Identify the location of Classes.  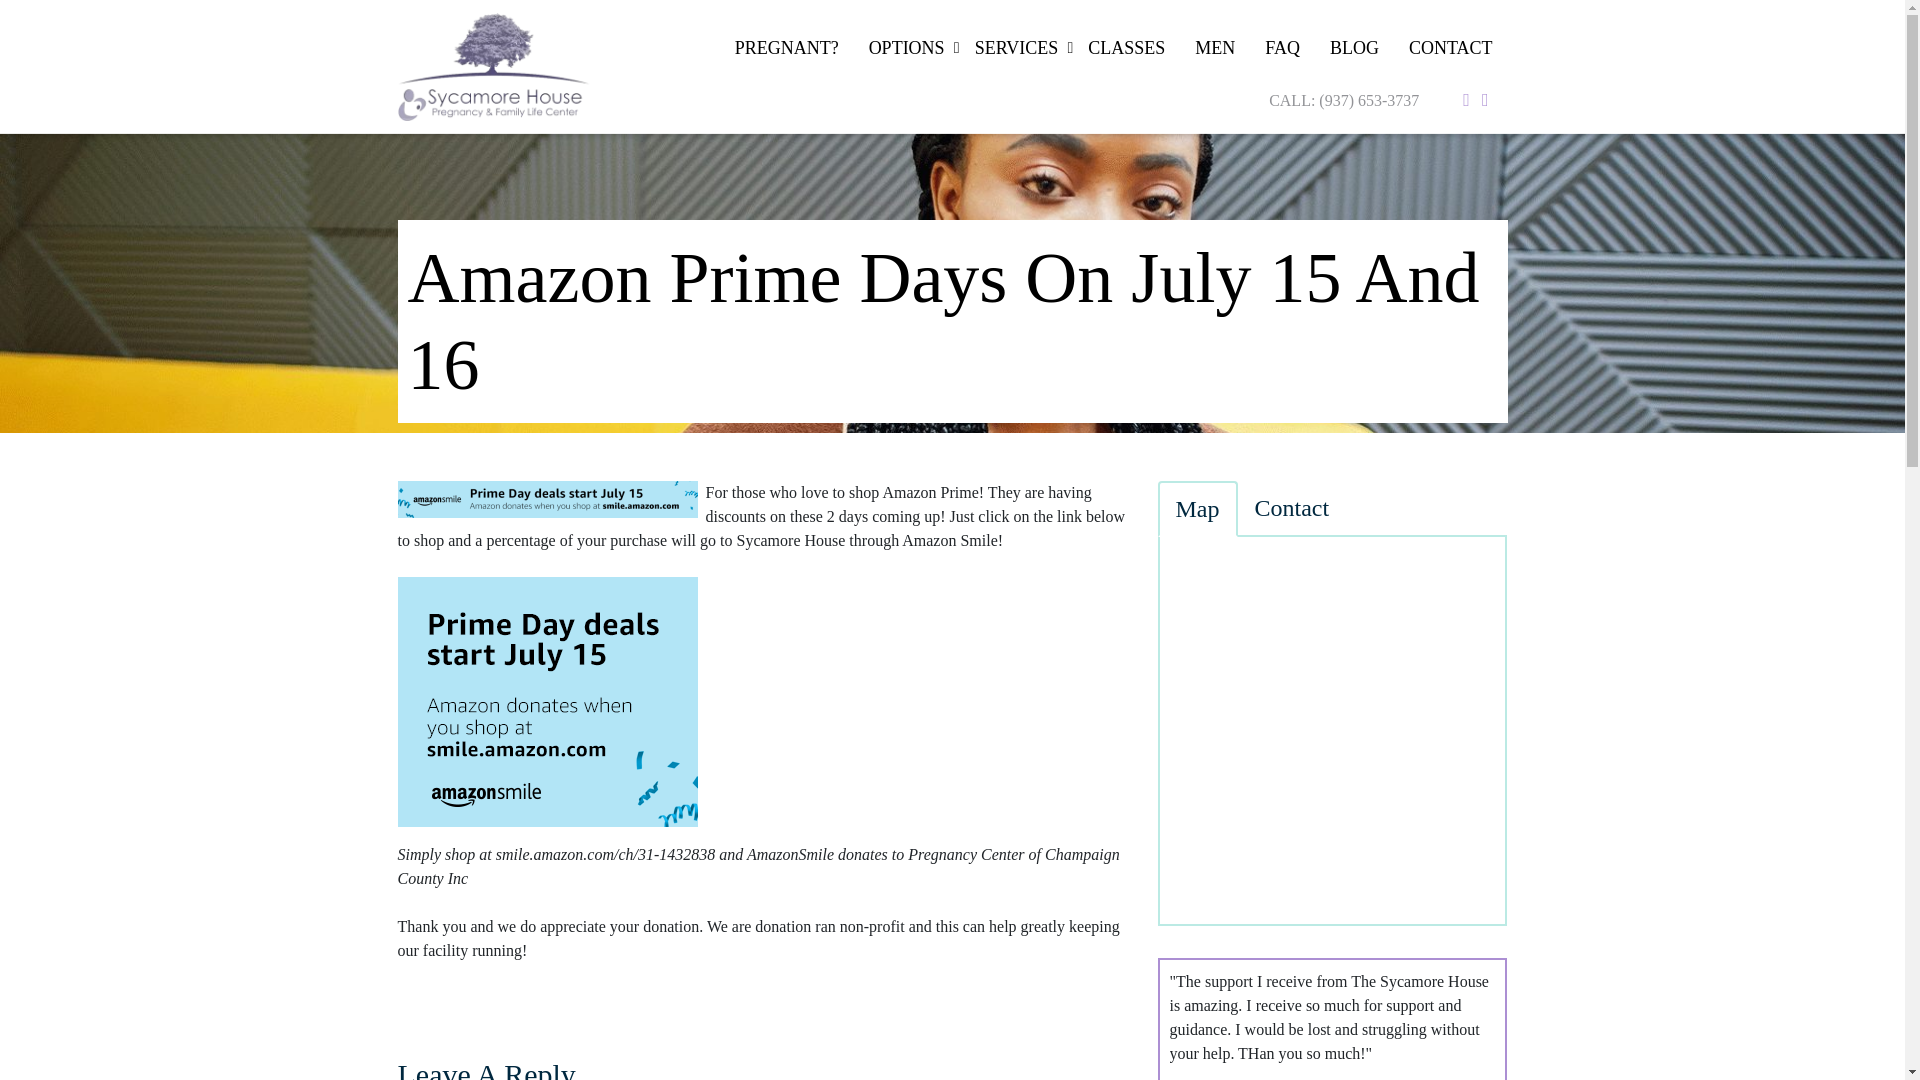
(1126, 43).